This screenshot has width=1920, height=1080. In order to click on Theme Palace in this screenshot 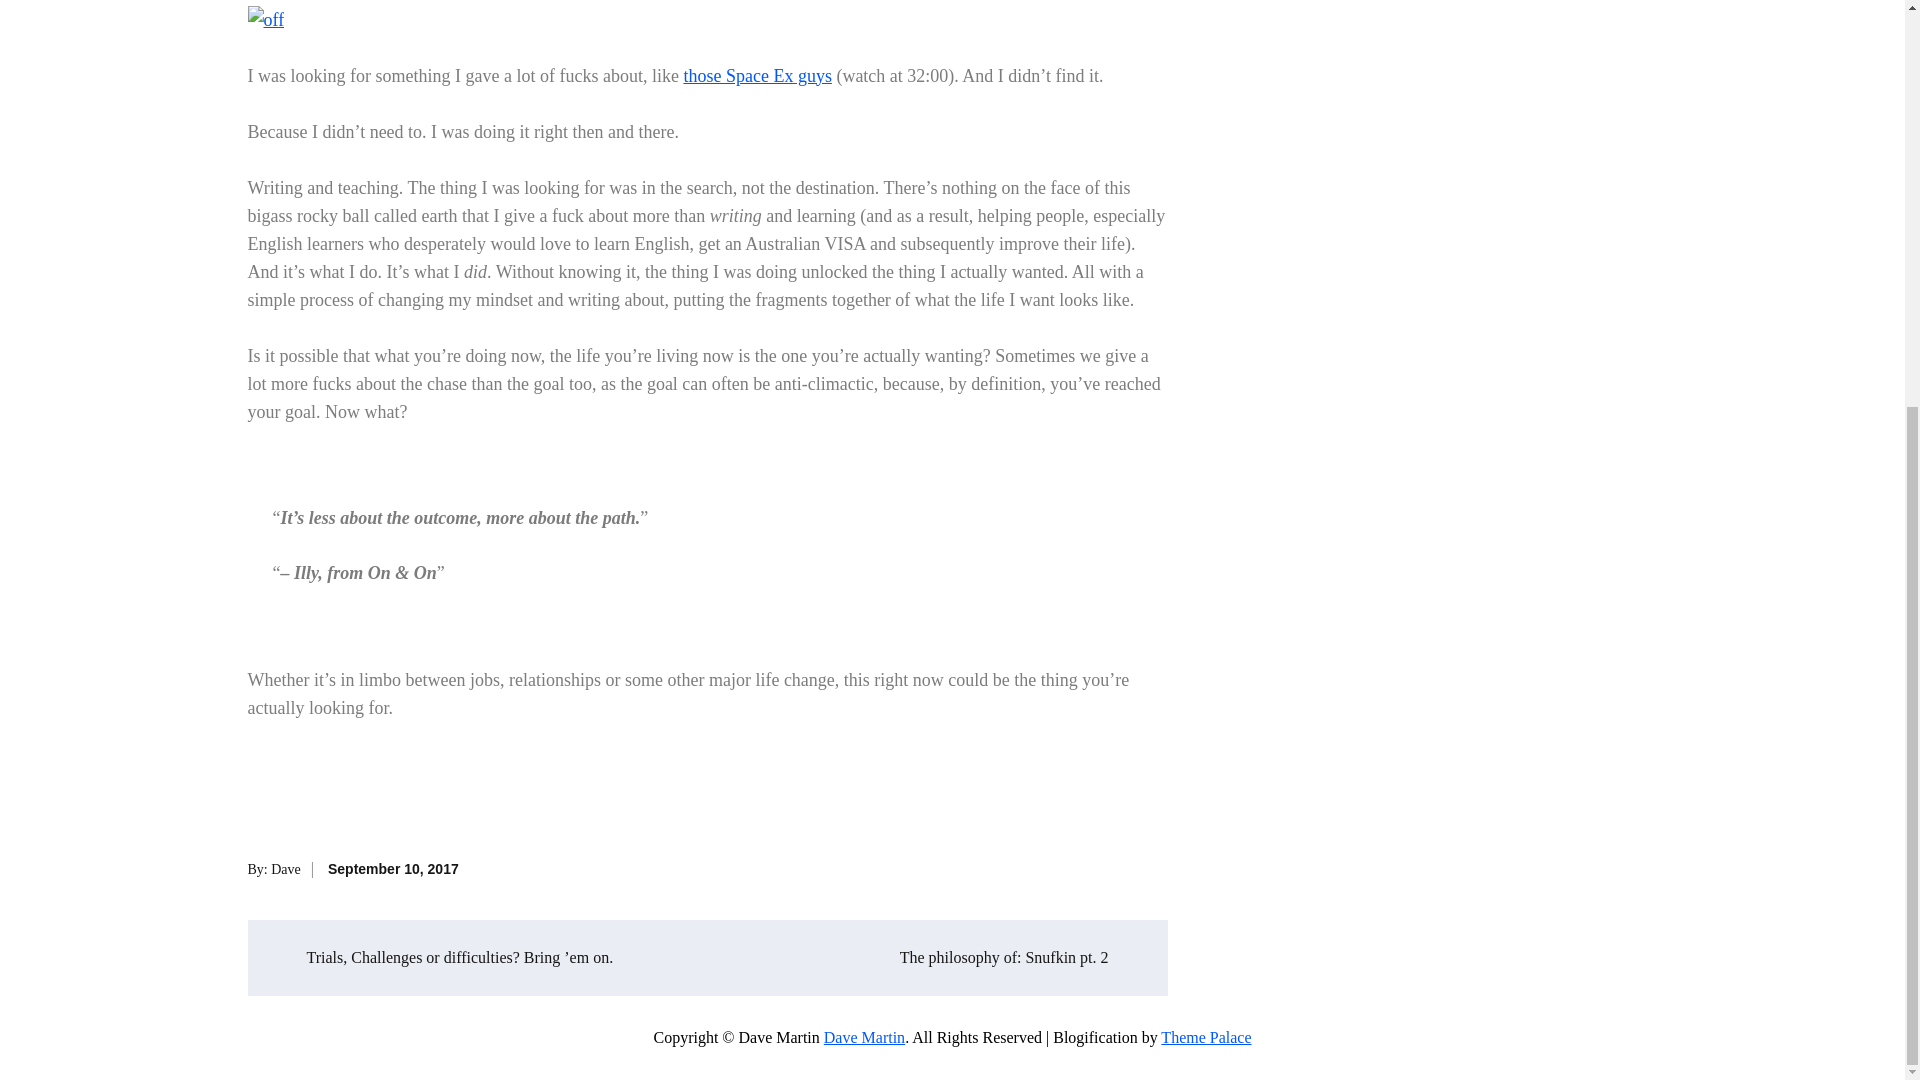, I will do `click(1206, 1038)`.